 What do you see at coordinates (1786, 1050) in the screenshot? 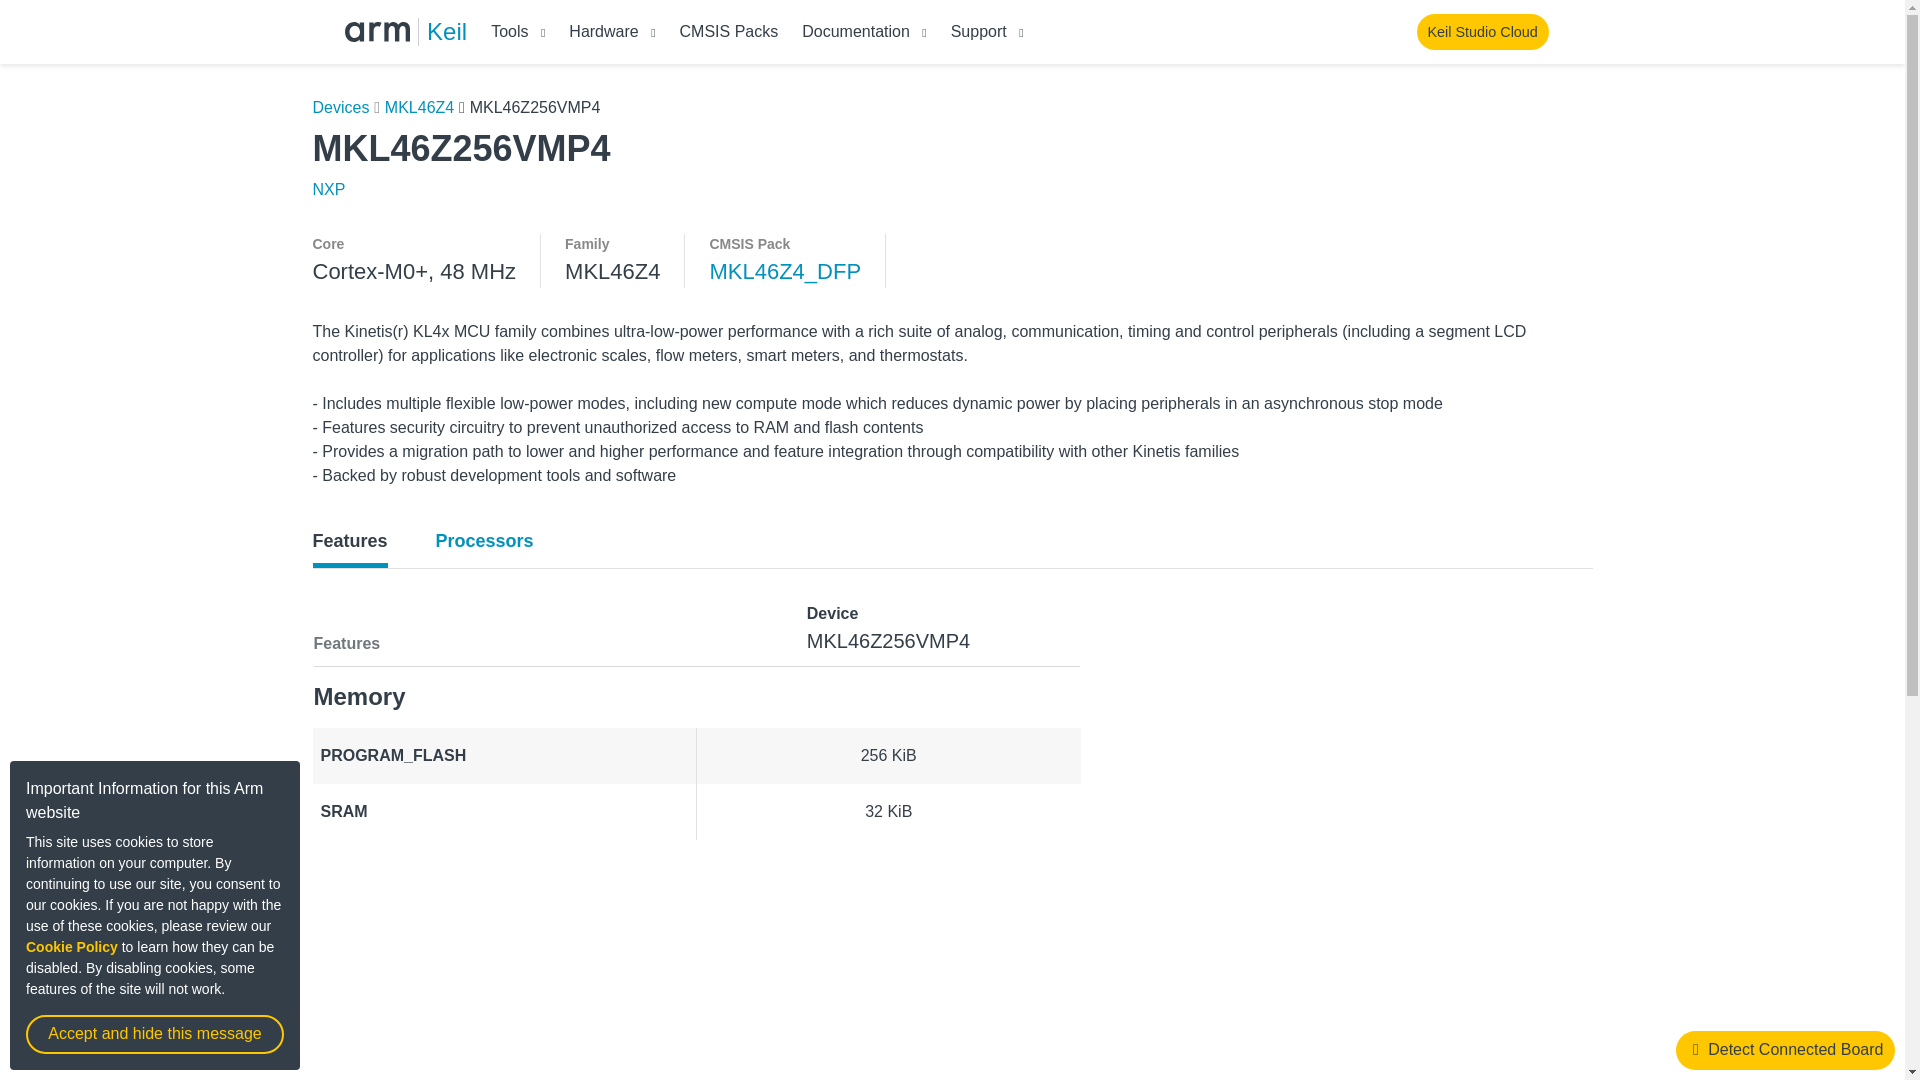
I see `Detect Connected Board` at bounding box center [1786, 1050].